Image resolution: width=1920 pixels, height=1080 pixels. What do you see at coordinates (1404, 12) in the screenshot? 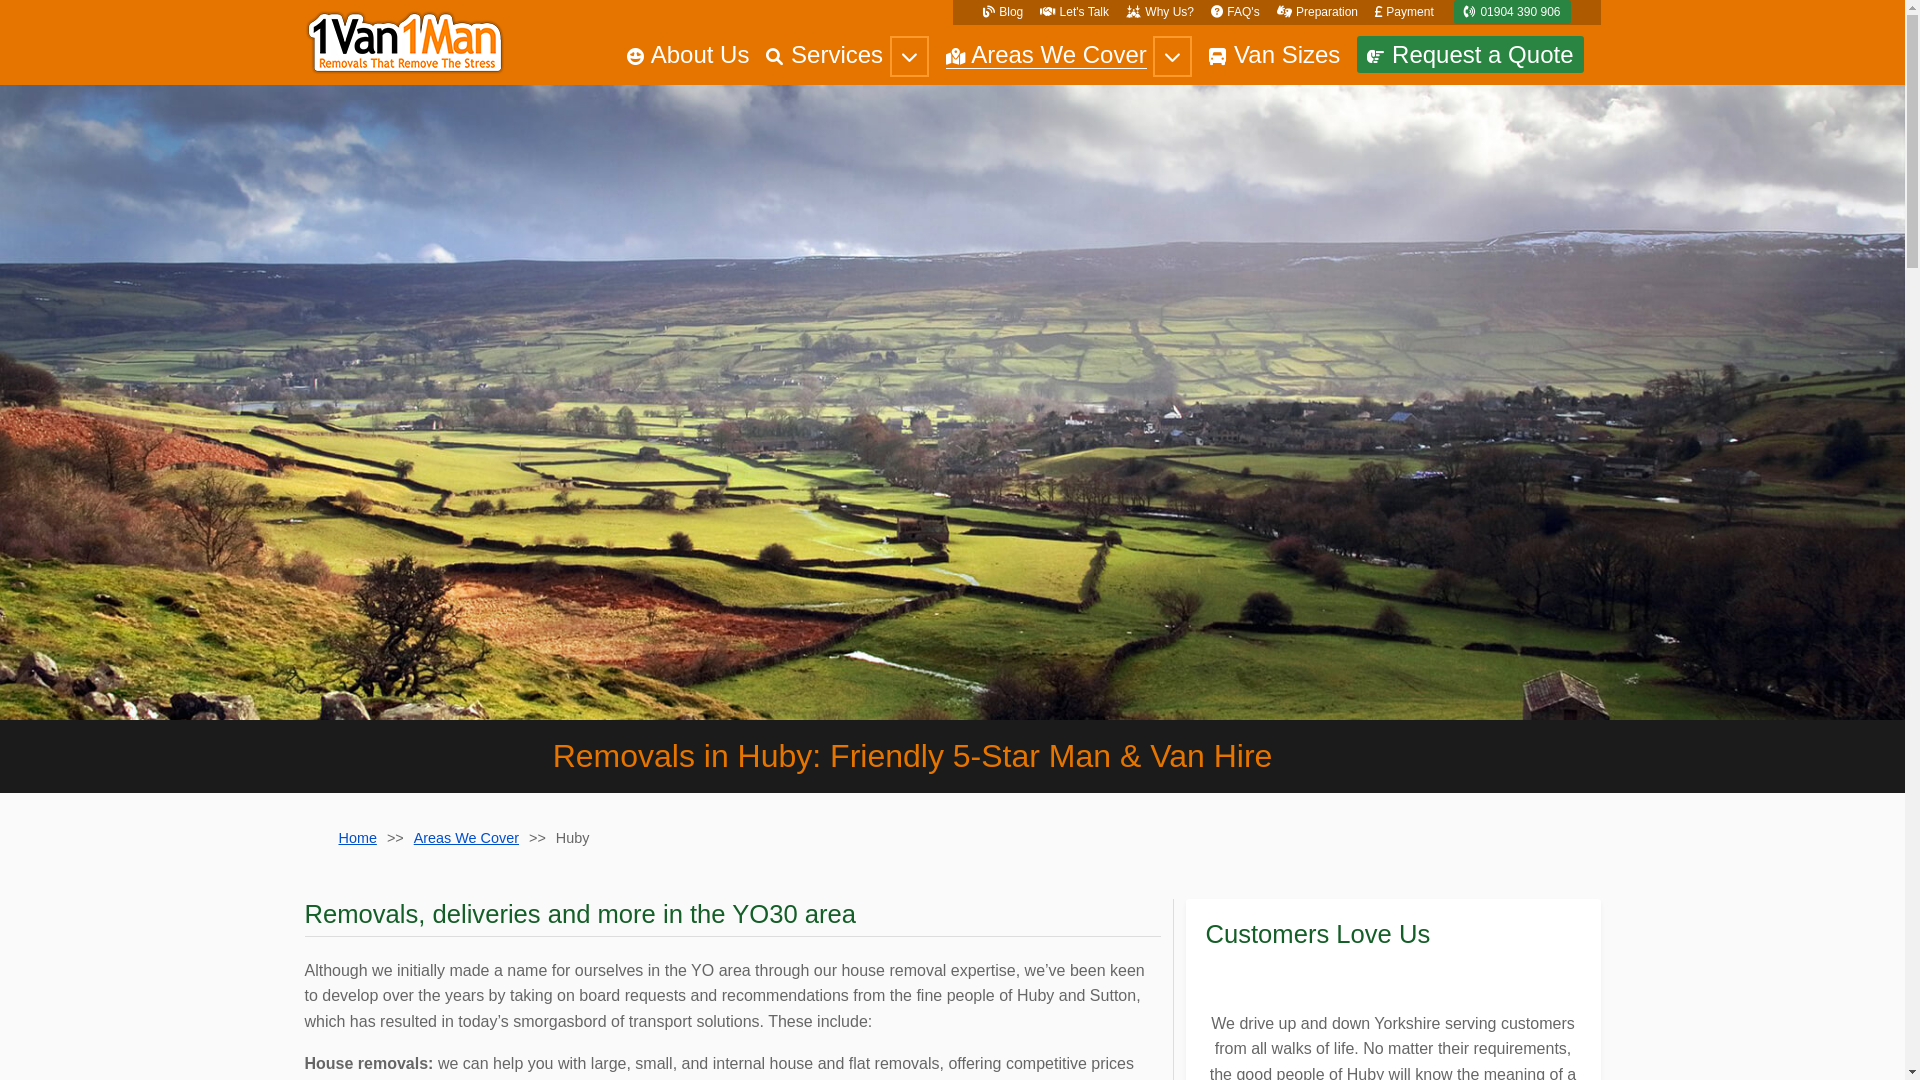
I see `Payment` at bounding box center [1404, 12].